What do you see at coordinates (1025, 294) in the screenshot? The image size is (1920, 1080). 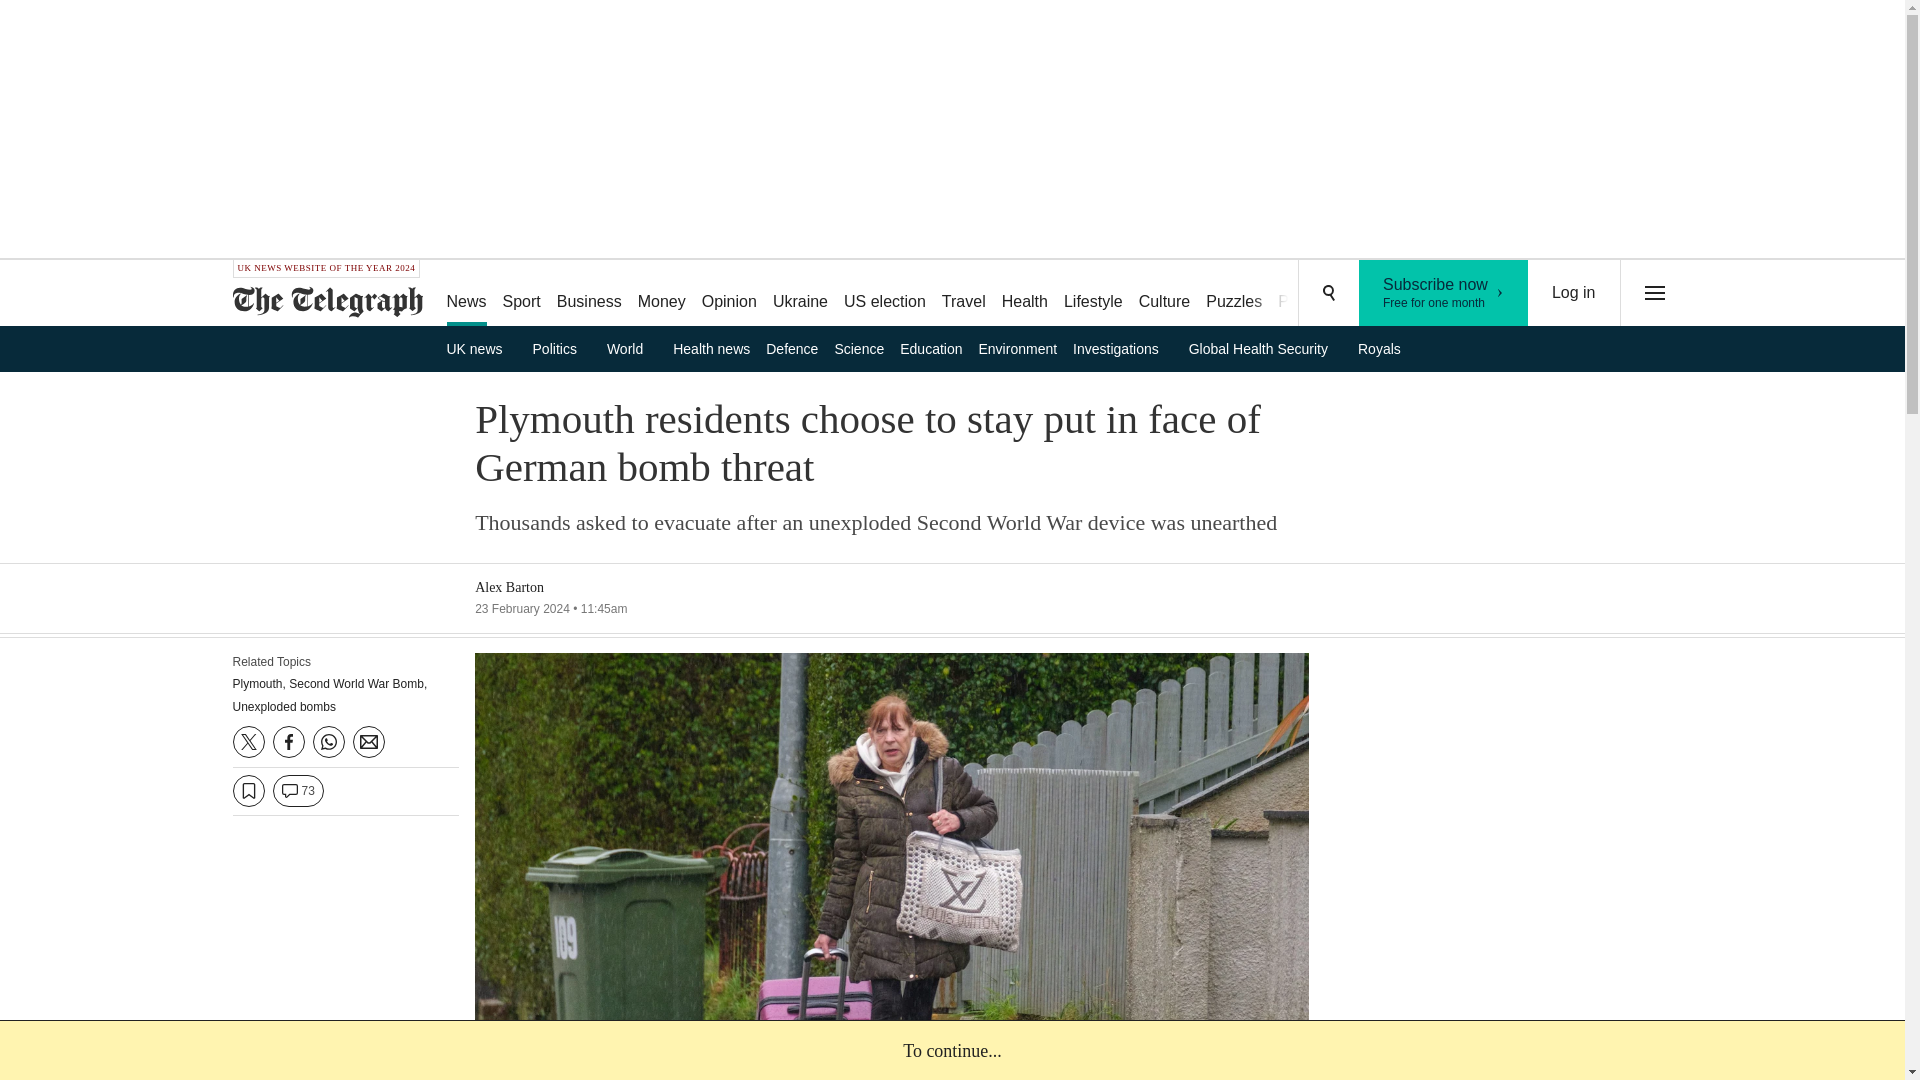 I see `Health` at bounding box center [1025, 294].